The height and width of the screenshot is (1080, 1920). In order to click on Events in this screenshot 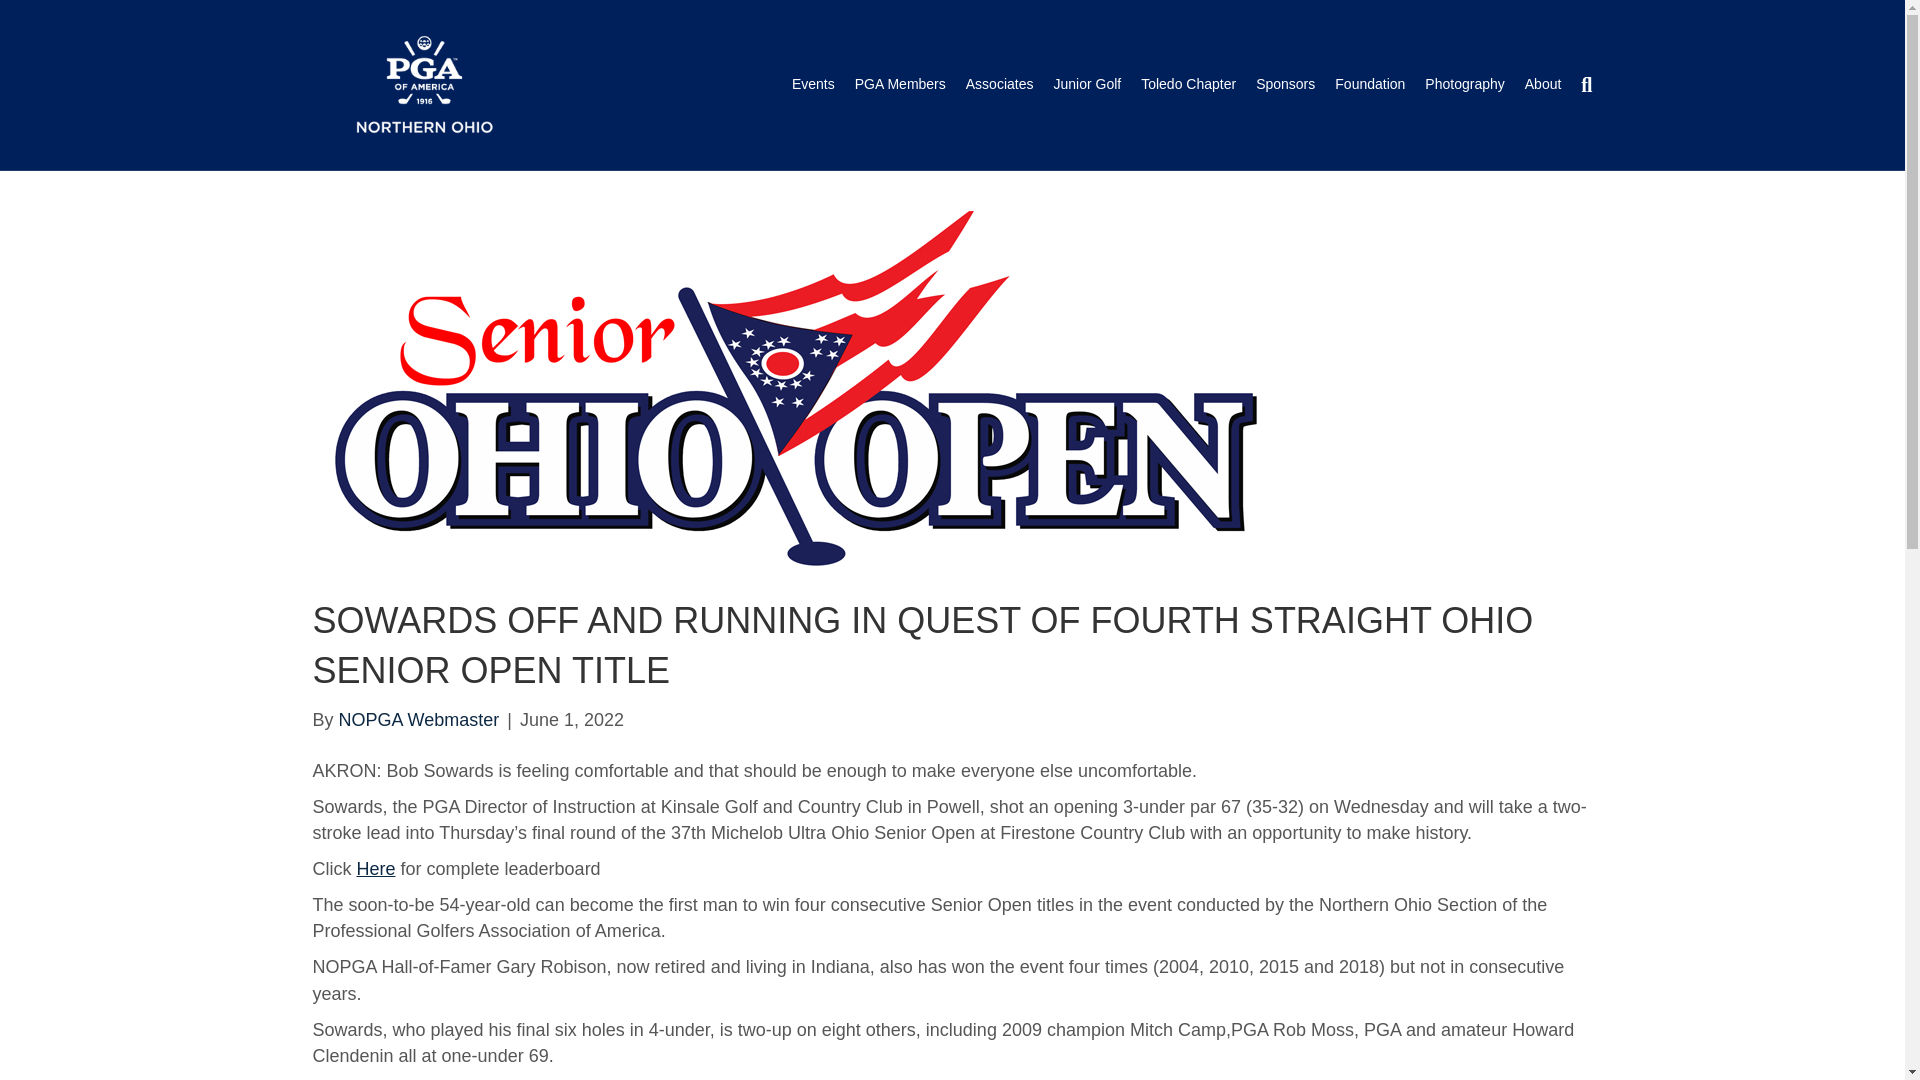, I will do `click(812, 85)`.